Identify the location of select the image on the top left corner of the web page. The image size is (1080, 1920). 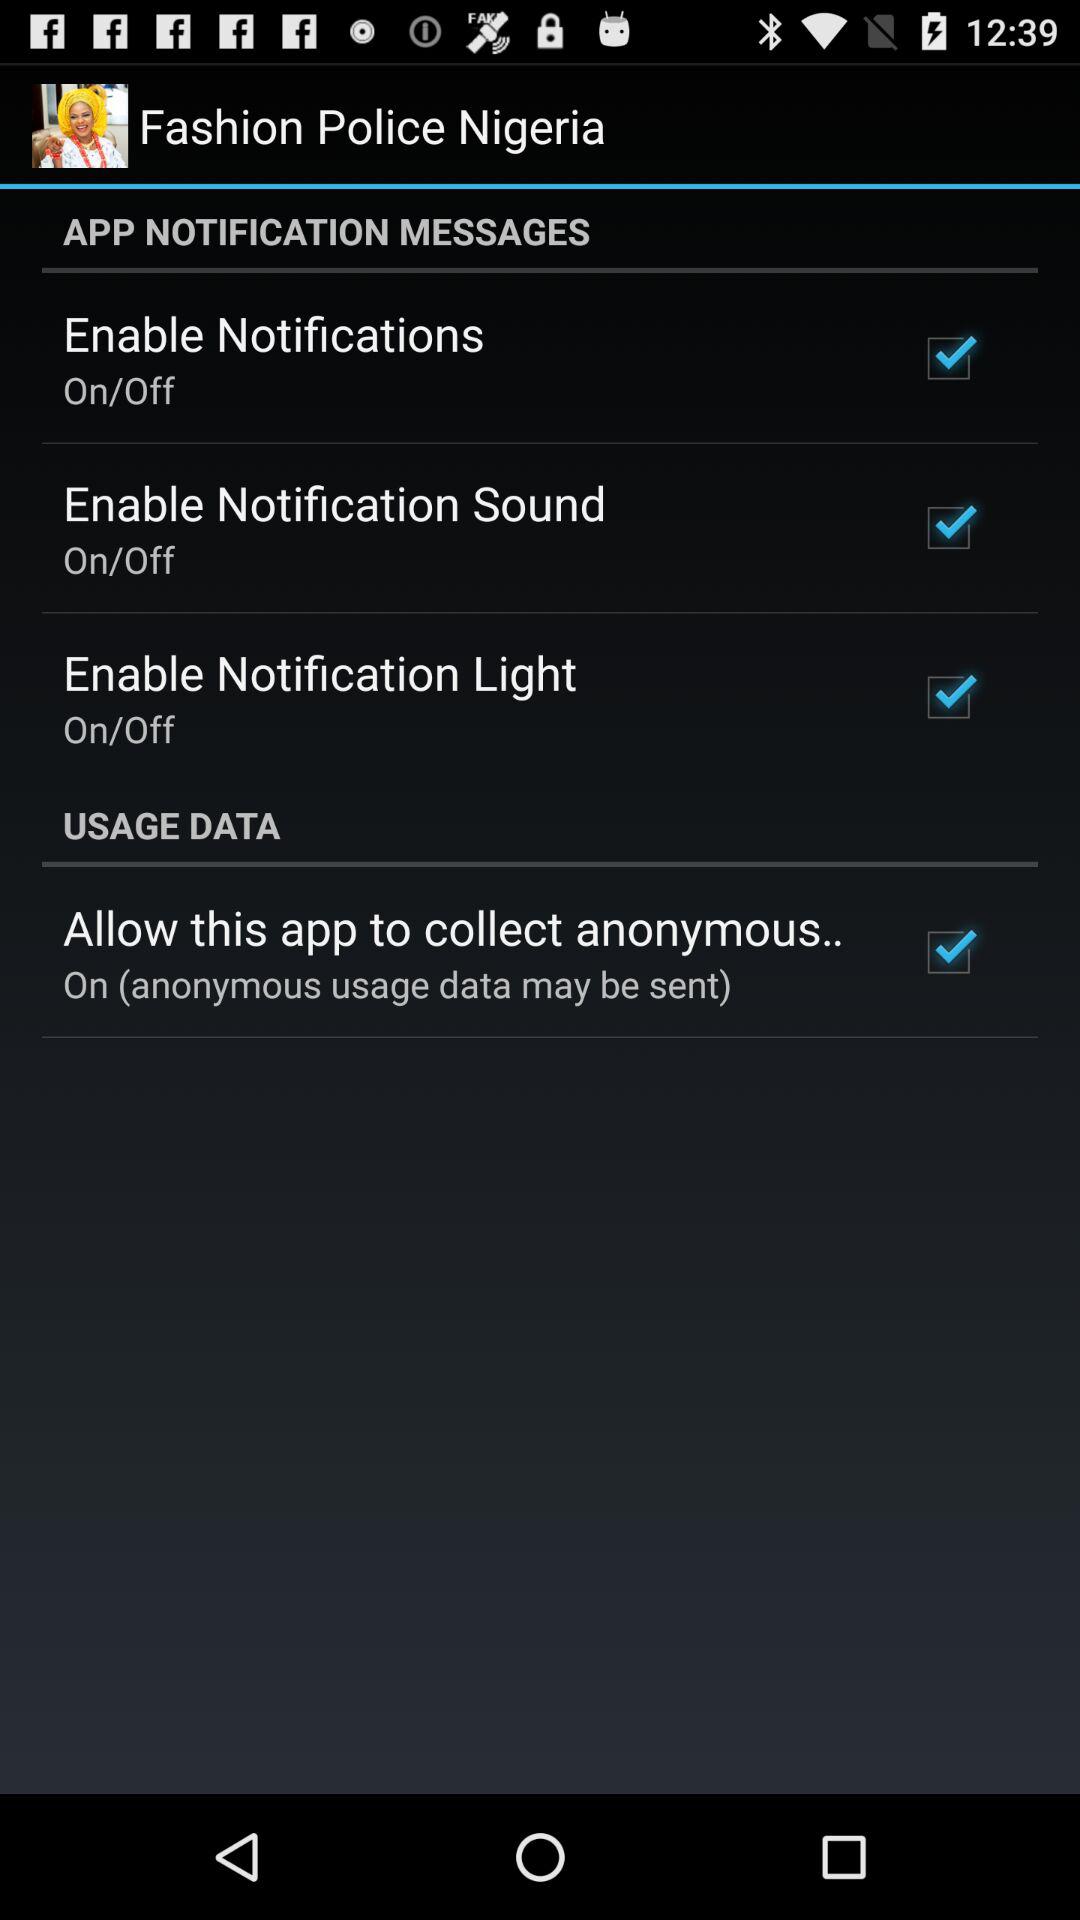
(80, 126).